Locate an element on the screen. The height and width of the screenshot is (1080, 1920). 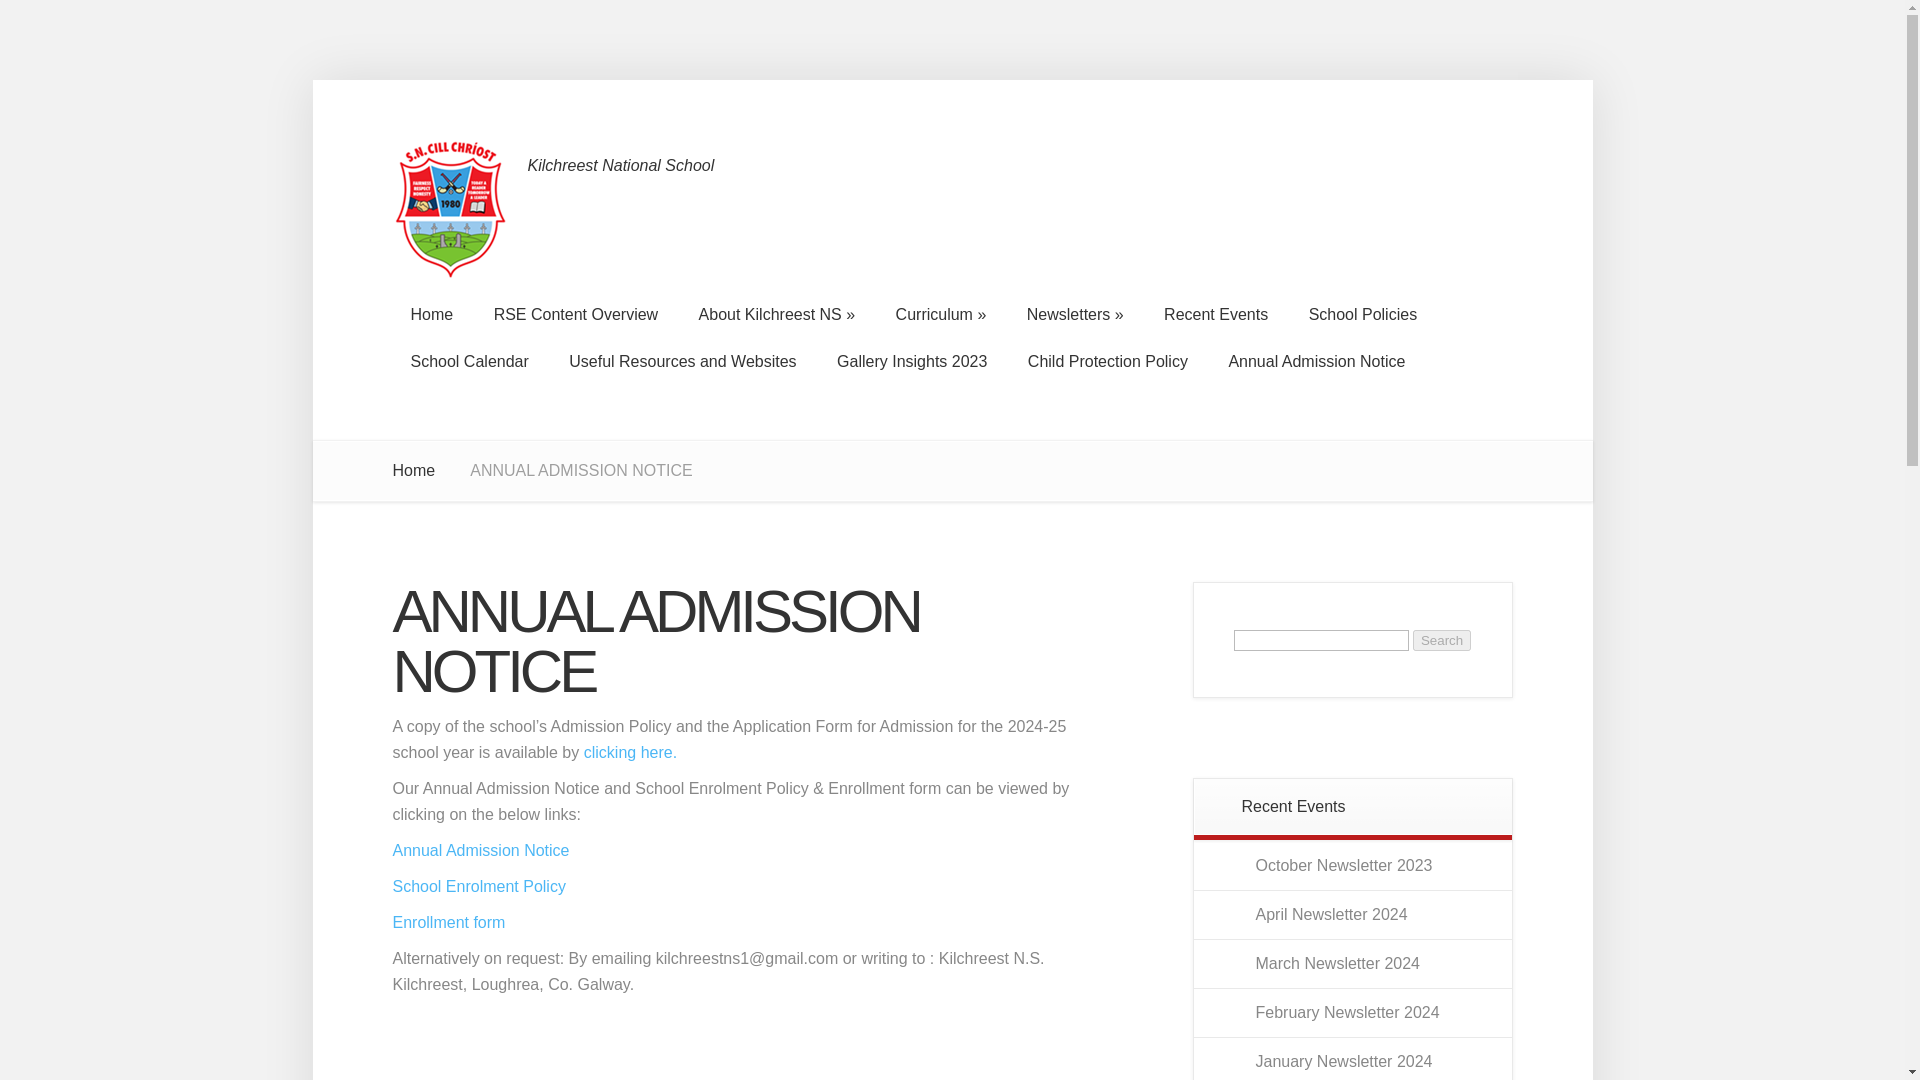
Search is located at coordinates (1442, 640).